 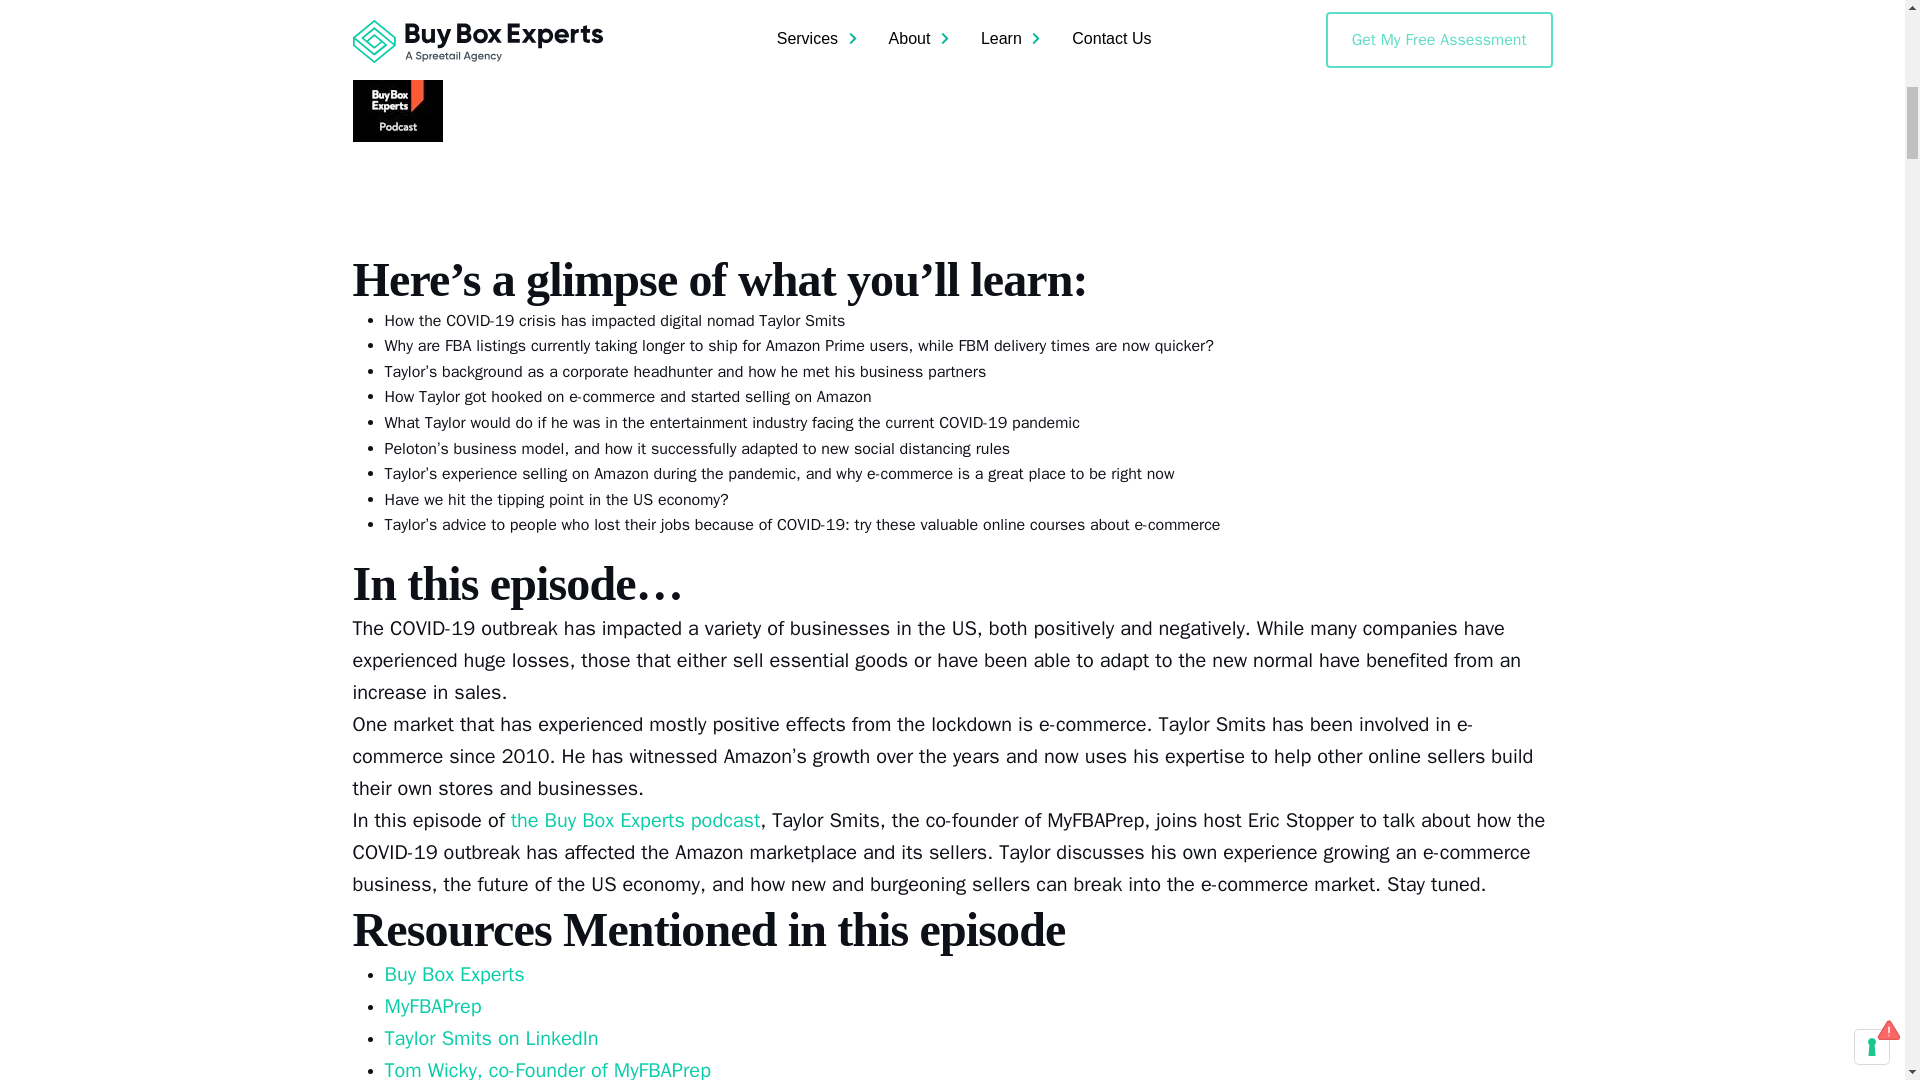 I want to click on Tom Wicky, co-Founder of MyFBAPrep , so click(x=550, y=1069).